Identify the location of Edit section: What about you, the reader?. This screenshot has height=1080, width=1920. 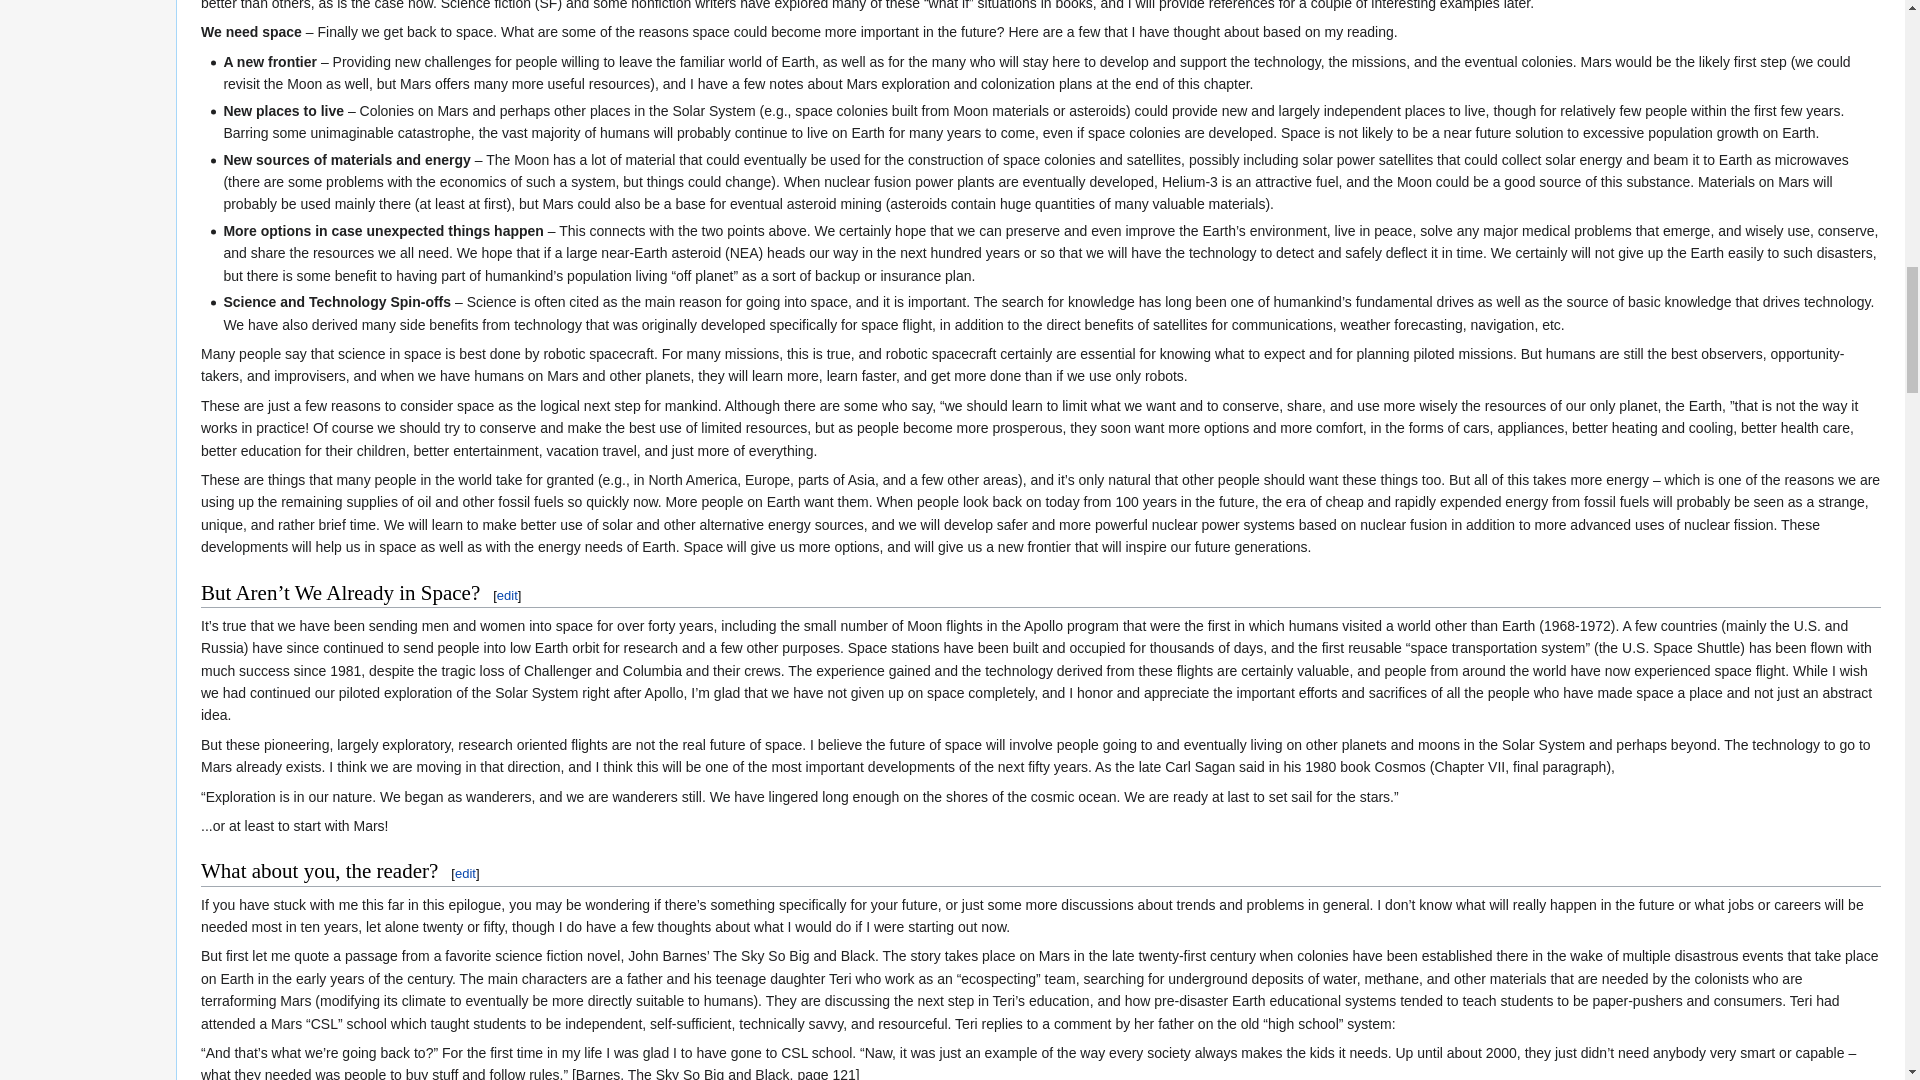
(466, 874).